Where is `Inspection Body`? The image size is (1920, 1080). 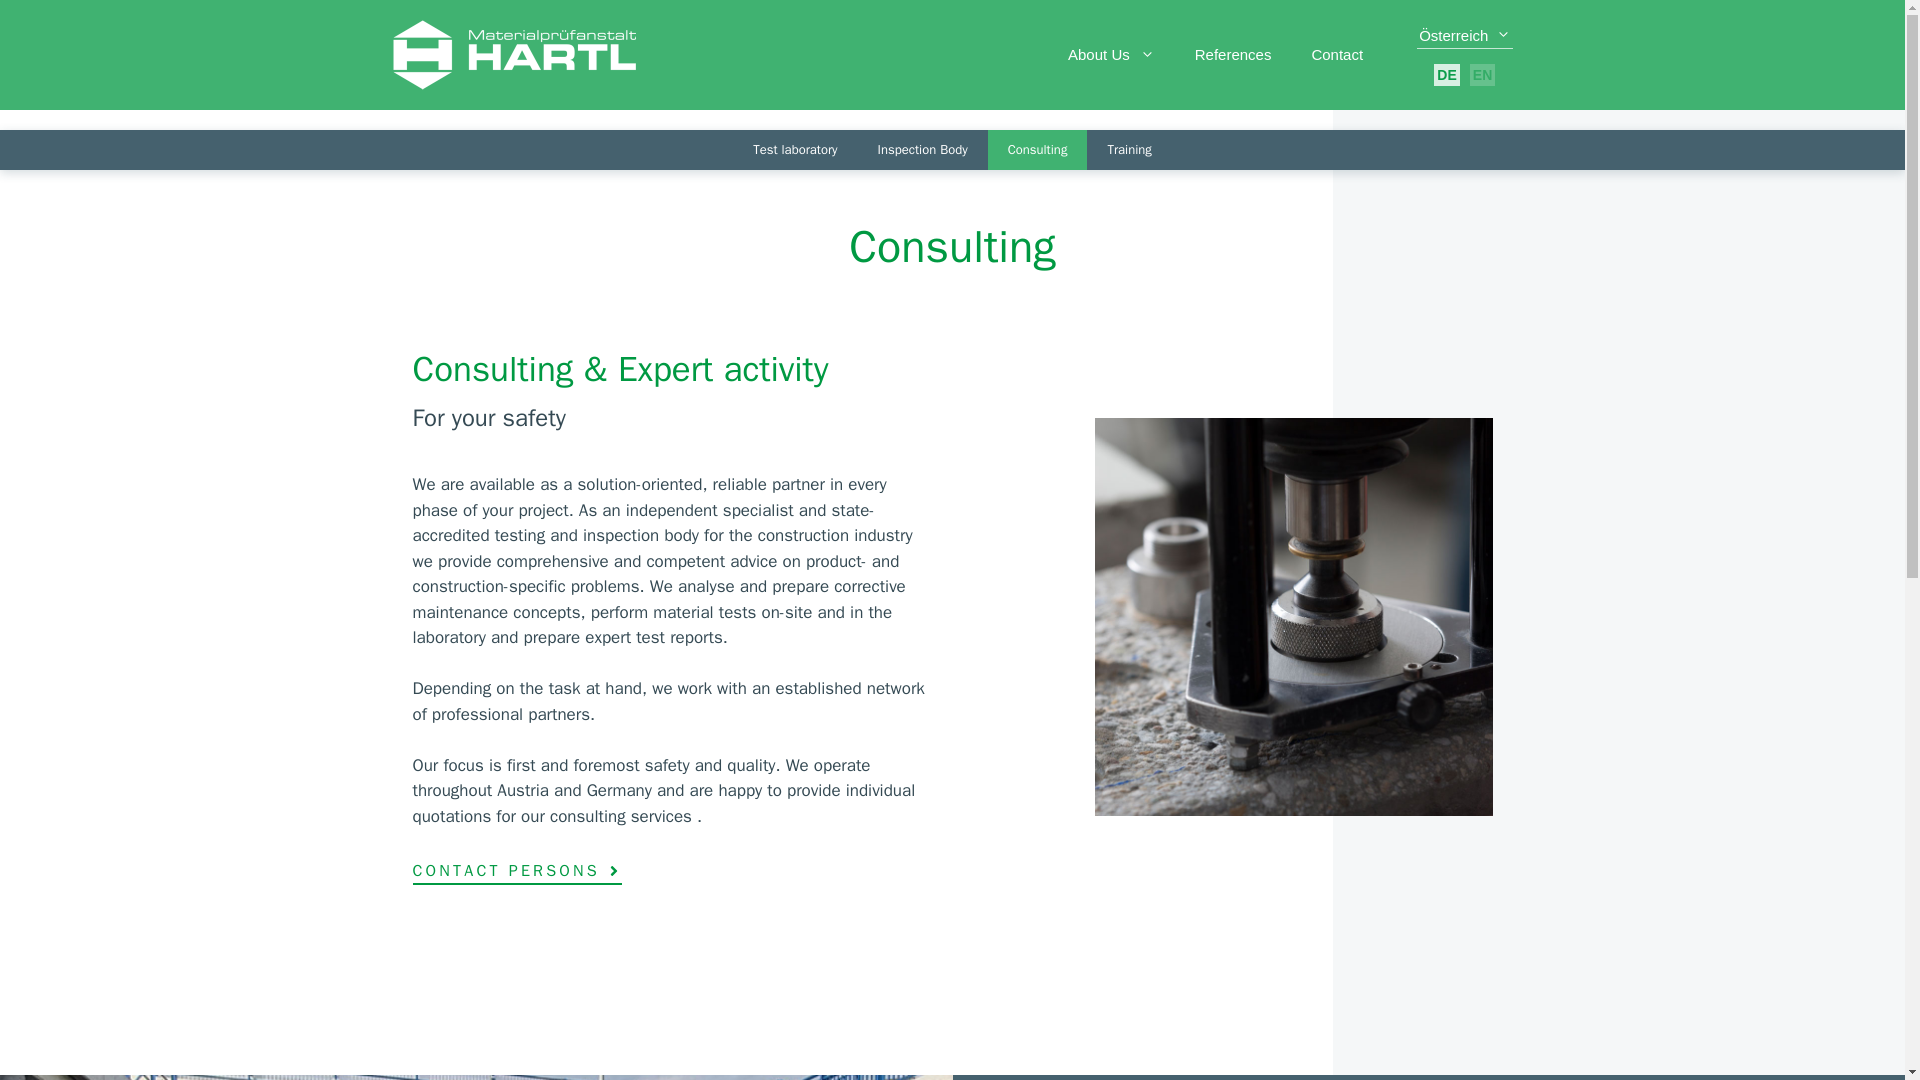 Inspection Body is located at coordinates (923, 149).